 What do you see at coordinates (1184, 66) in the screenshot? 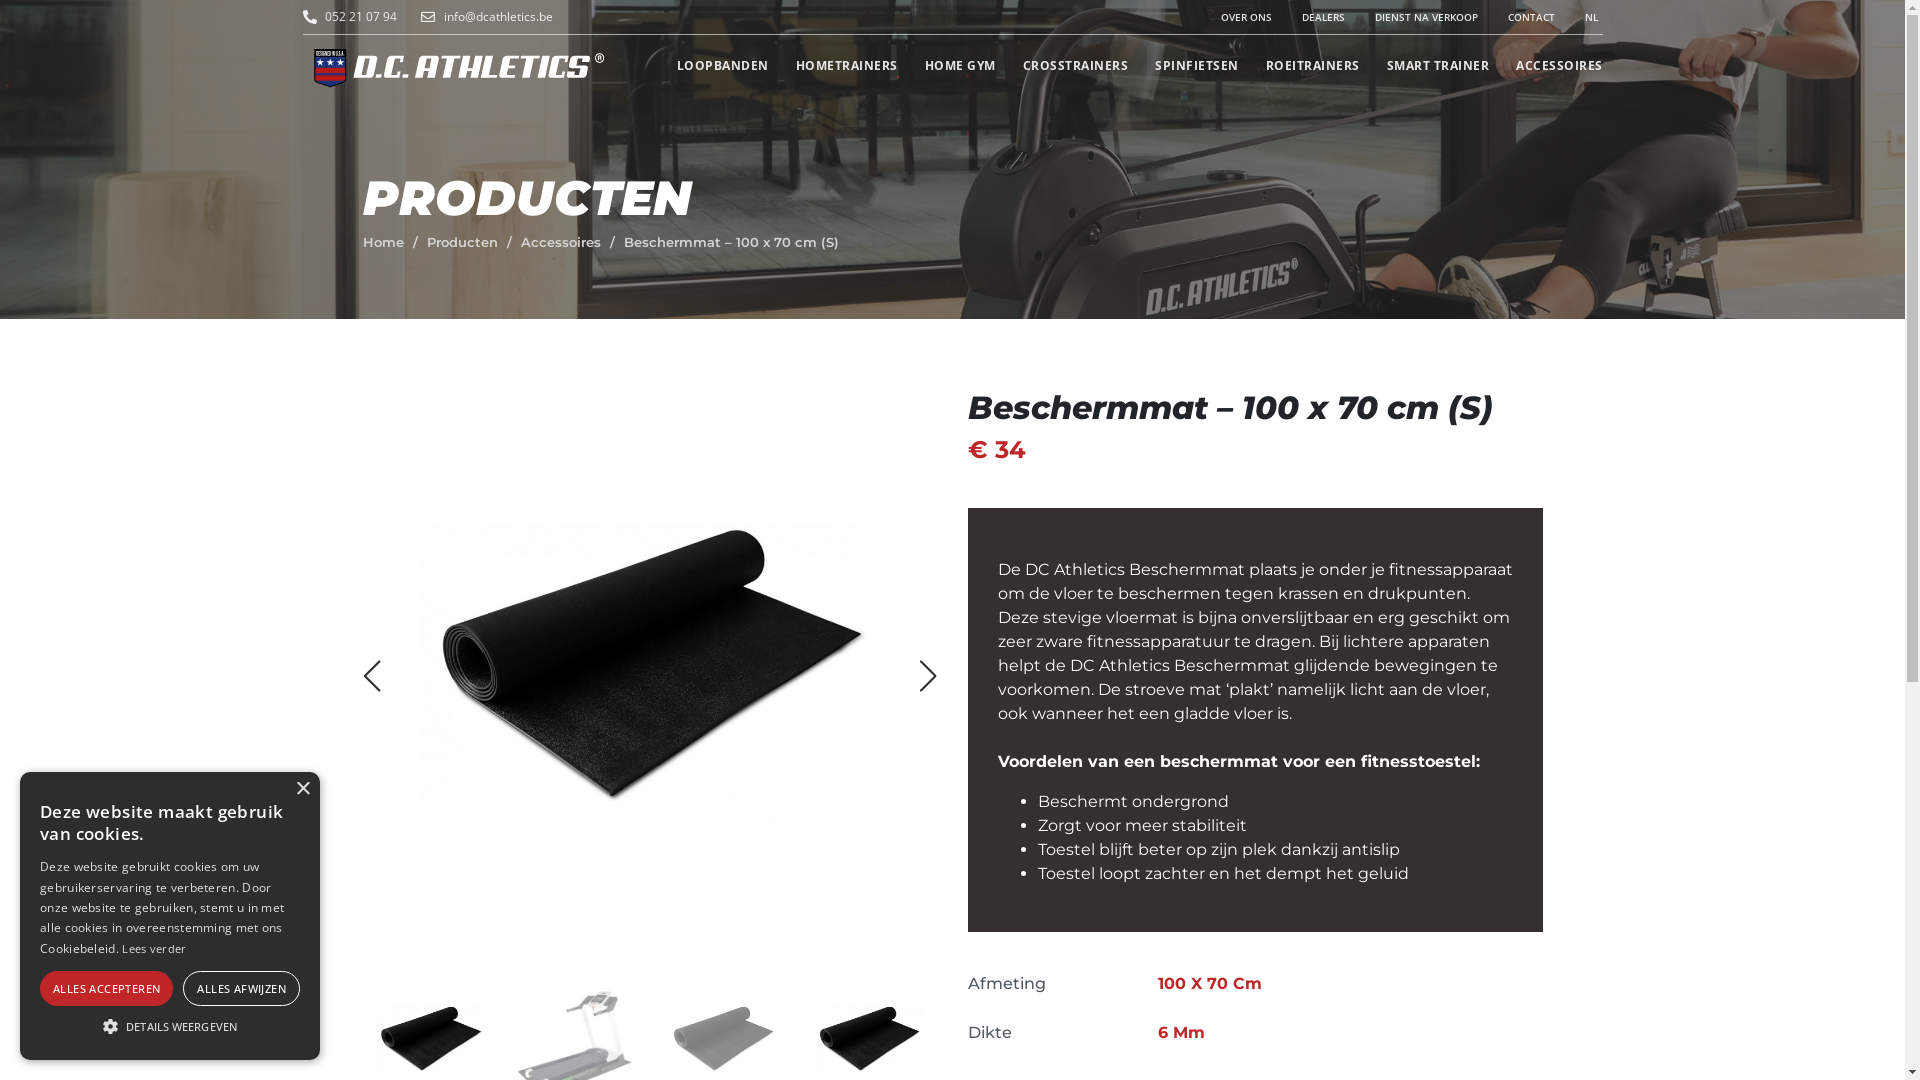
I see `SPINFIETSEN` at bounding box center [1184, 66].